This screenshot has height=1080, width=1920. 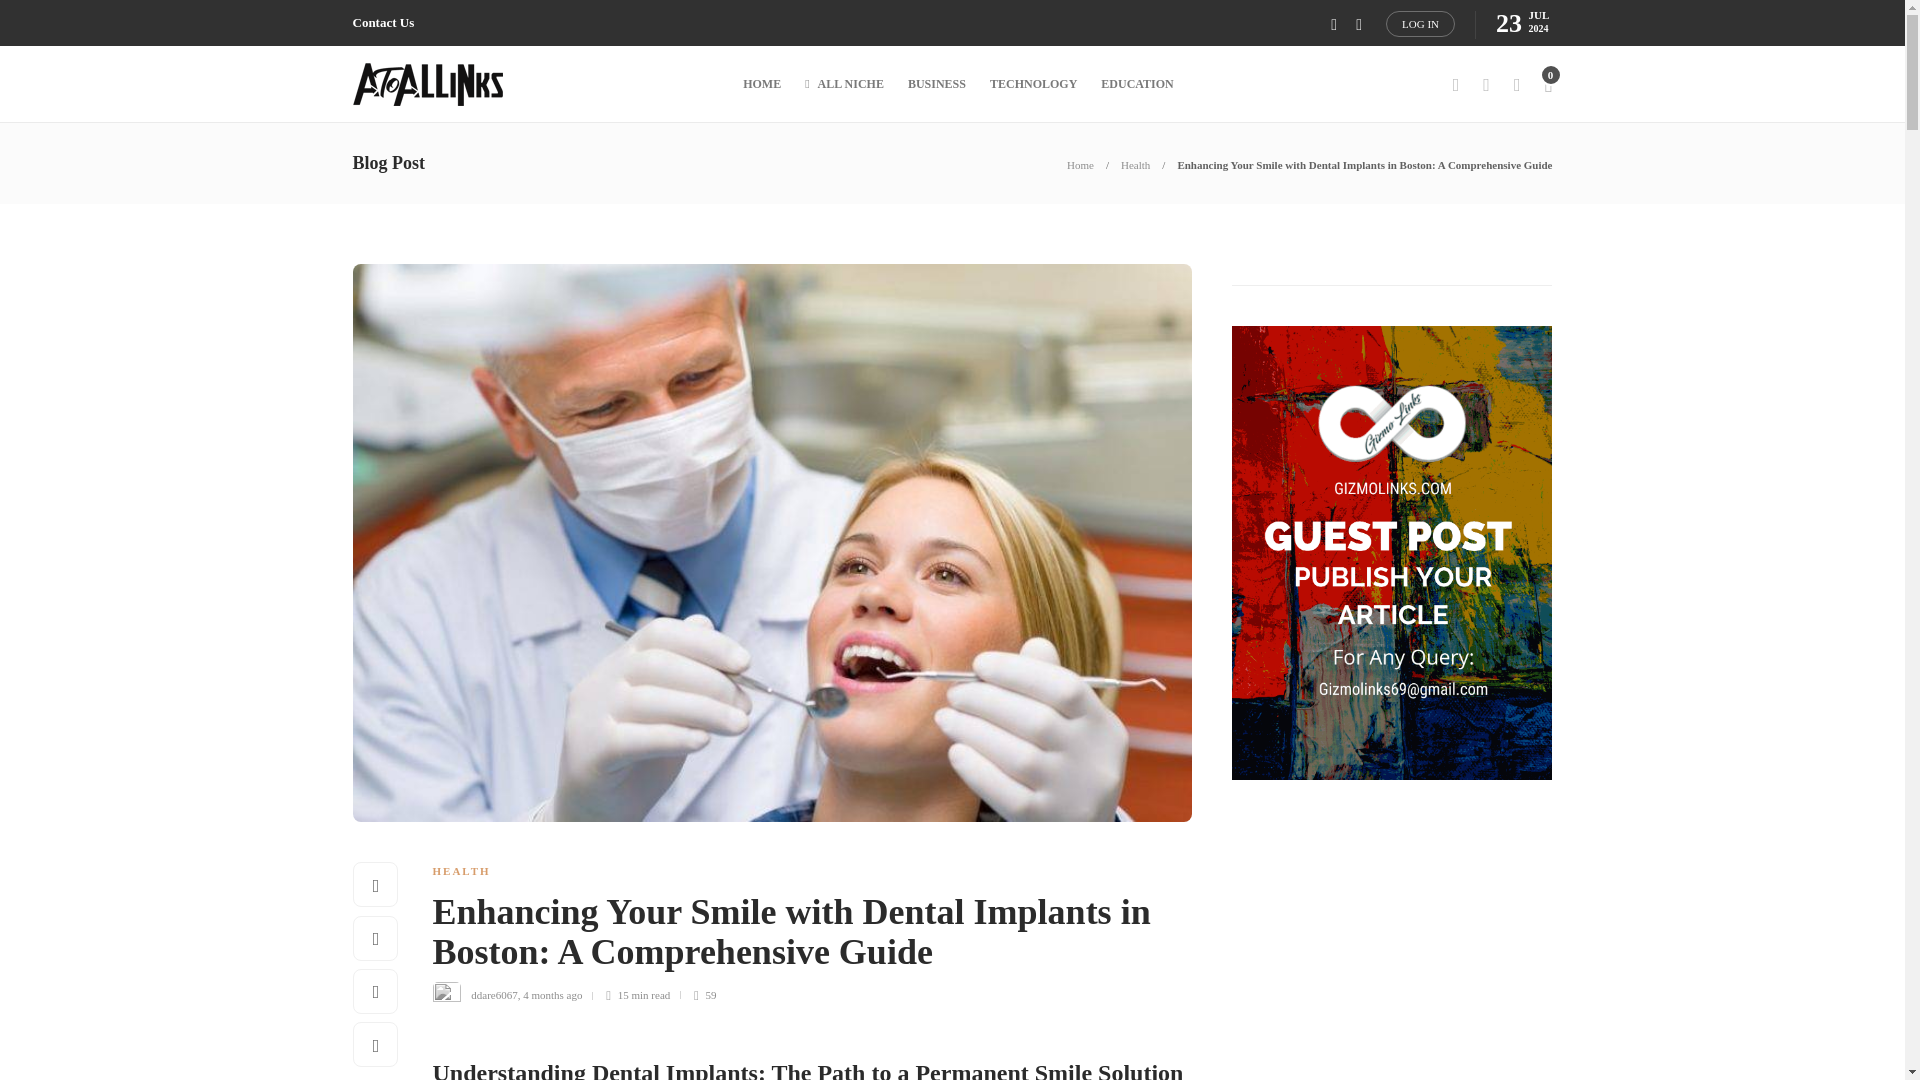 I want to click on LOG IN, so click(x=1420, y=23).